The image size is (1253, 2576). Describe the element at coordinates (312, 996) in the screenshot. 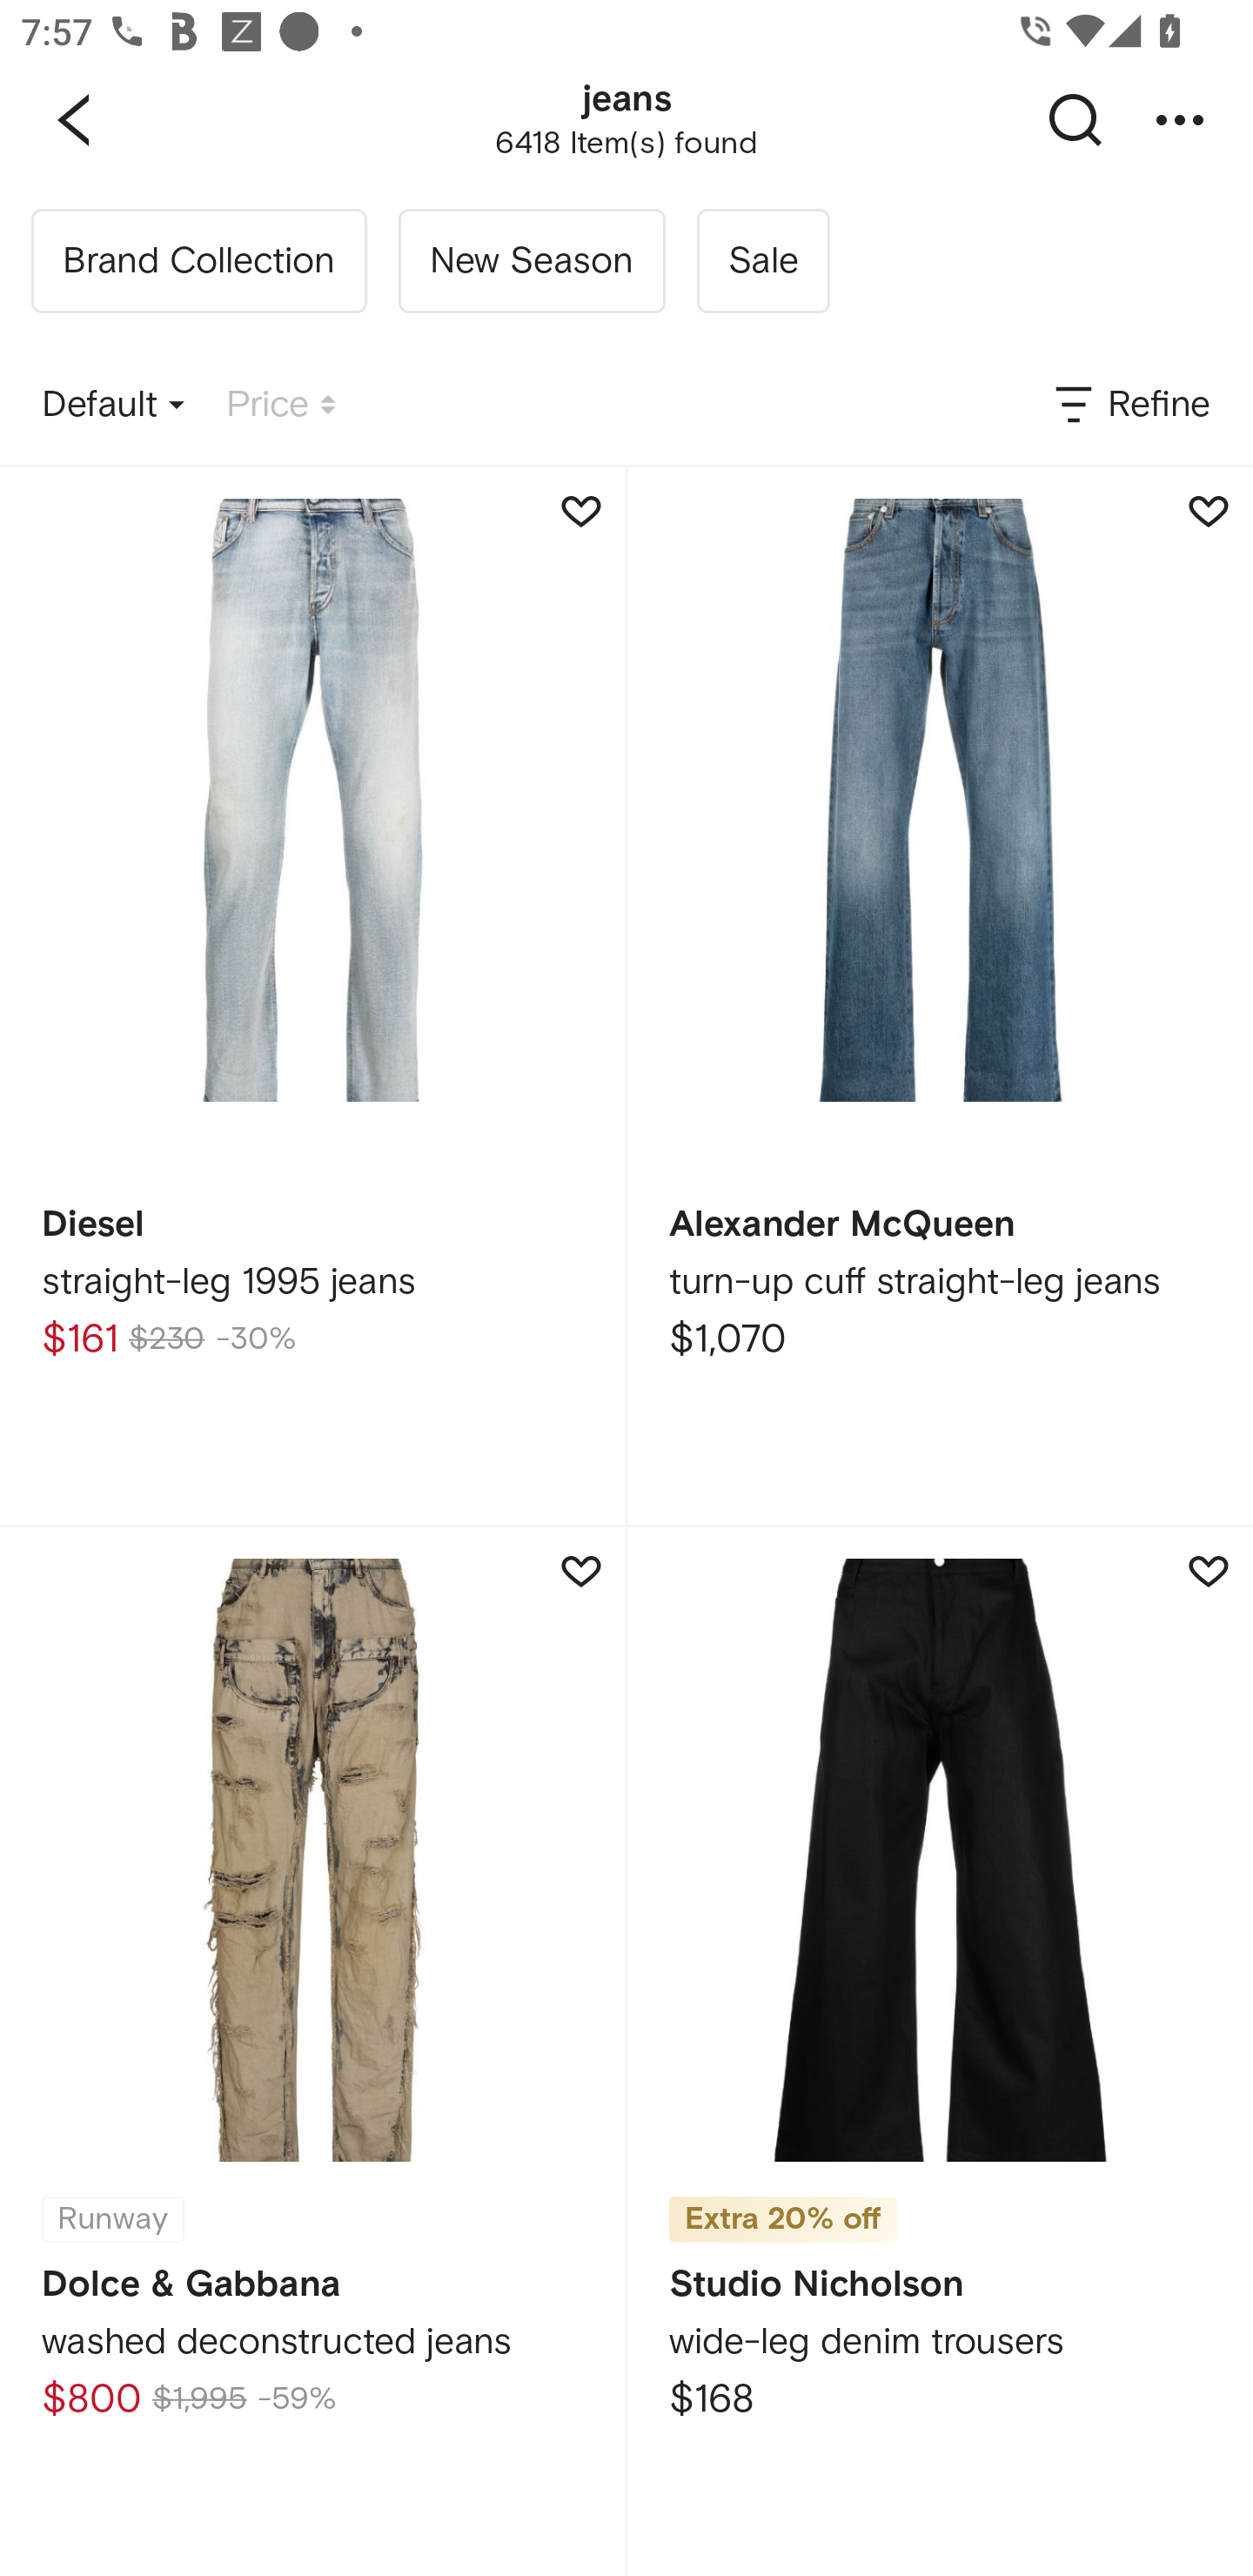

I see `Diesel straight-leg 1995 jeans $161 $230 -30%` at that location.